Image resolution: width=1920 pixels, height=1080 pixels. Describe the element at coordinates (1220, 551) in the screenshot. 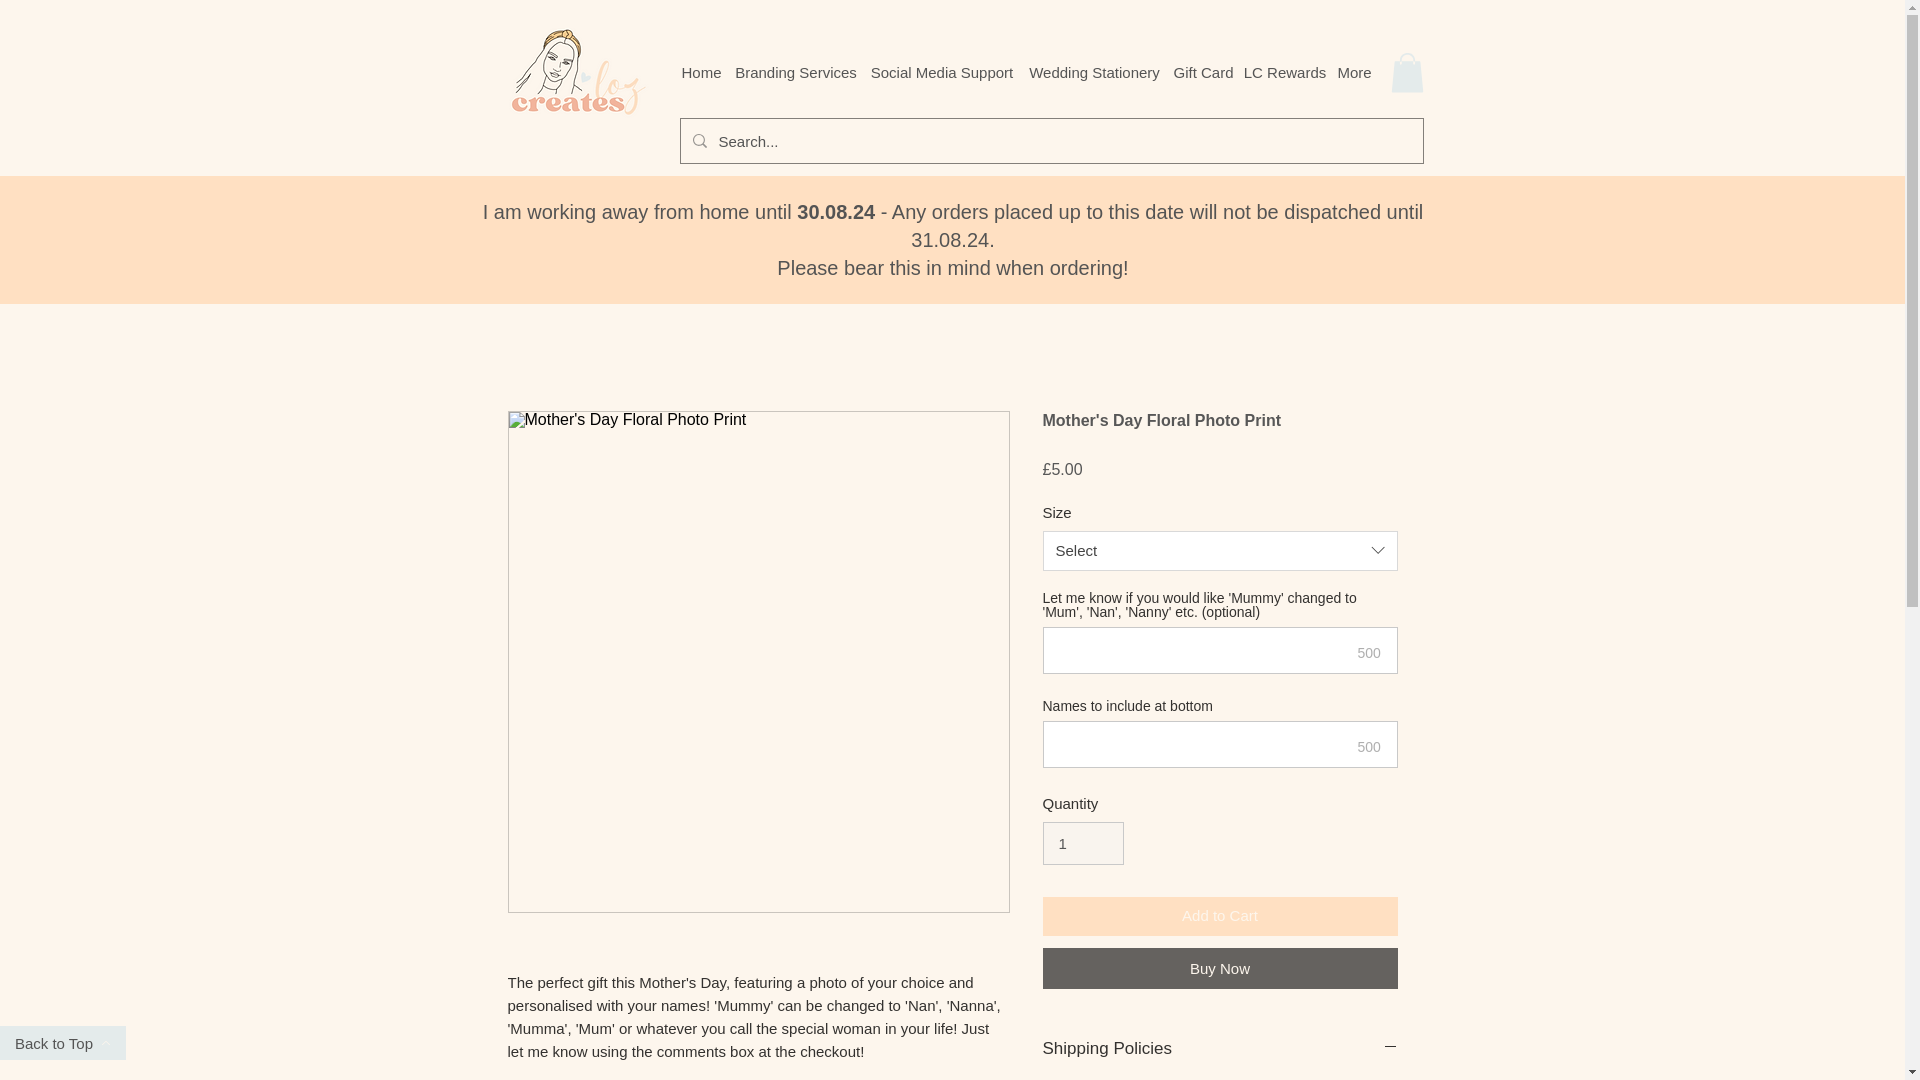

I see `Select` at that location.